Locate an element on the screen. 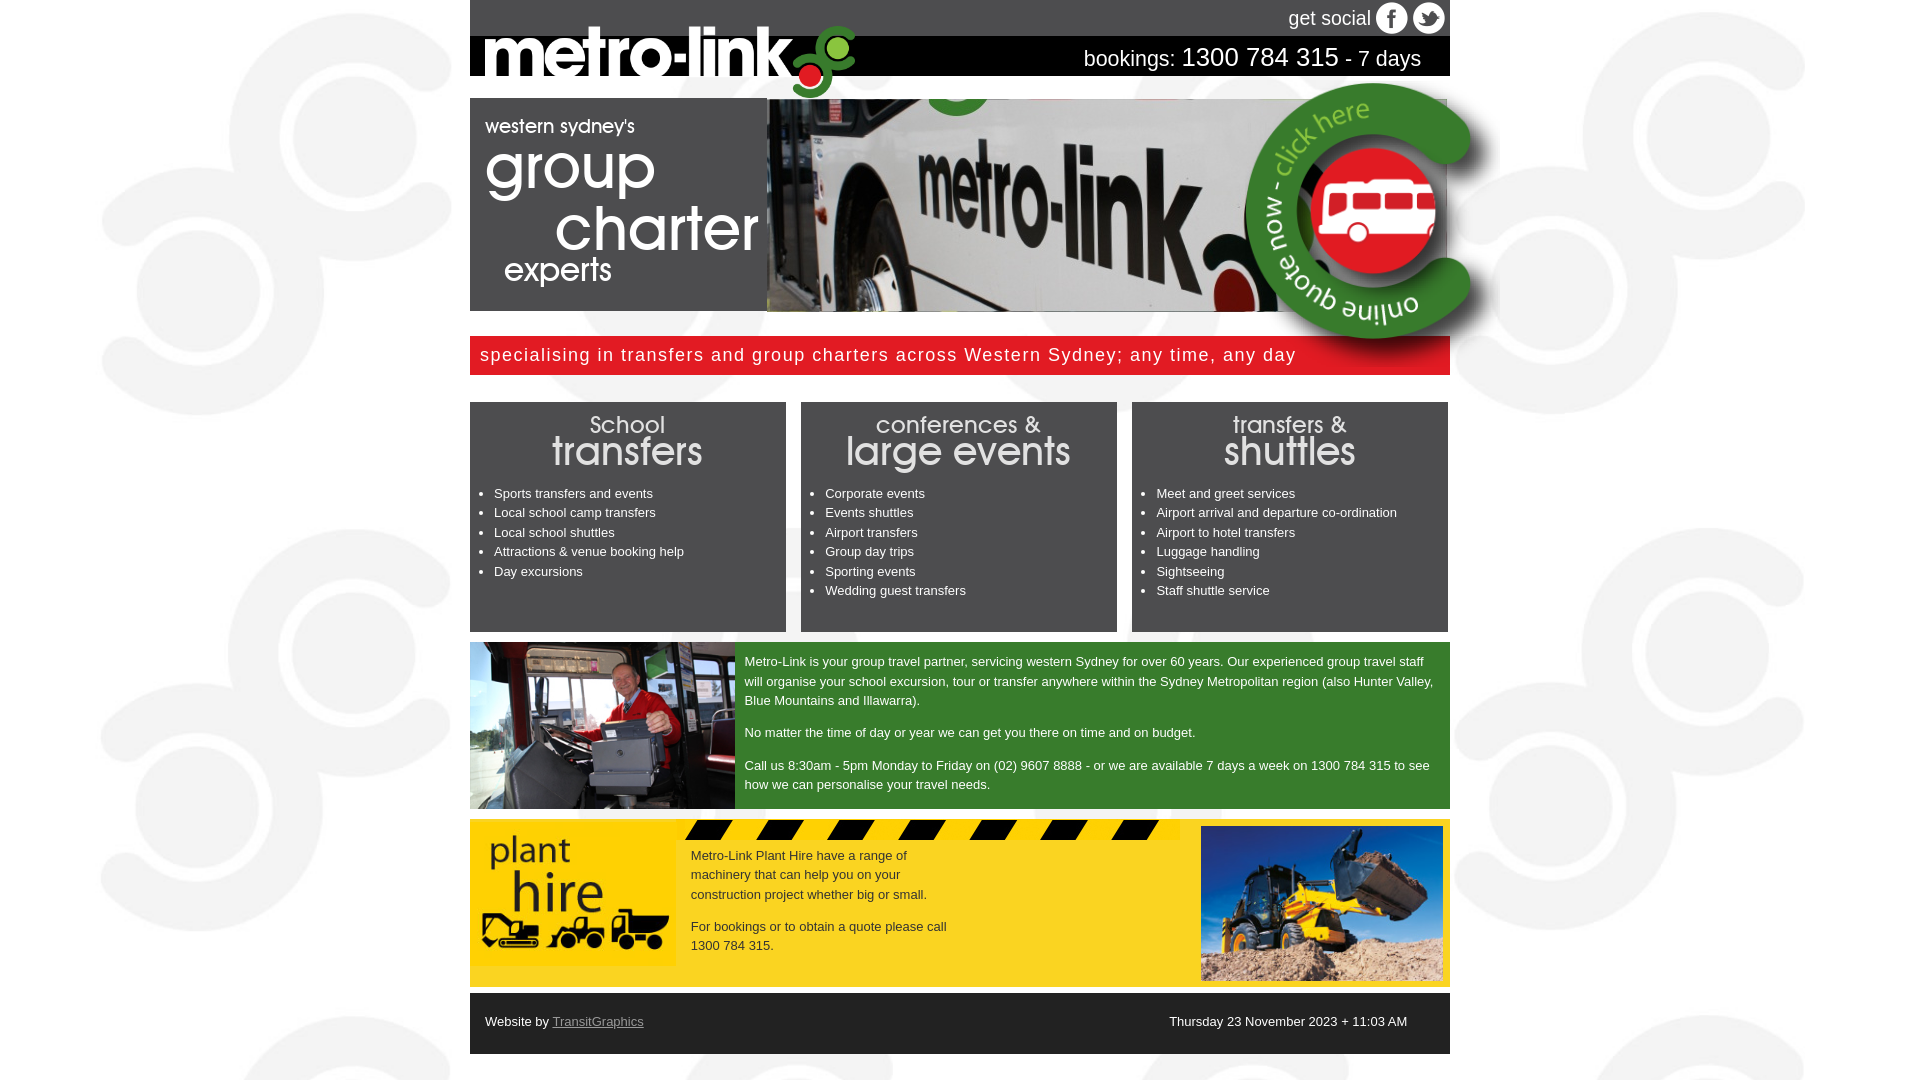 The width and height of the screenshot is (1920, 1080). transfers &
shuttles is located at coordinates (1290, 442).